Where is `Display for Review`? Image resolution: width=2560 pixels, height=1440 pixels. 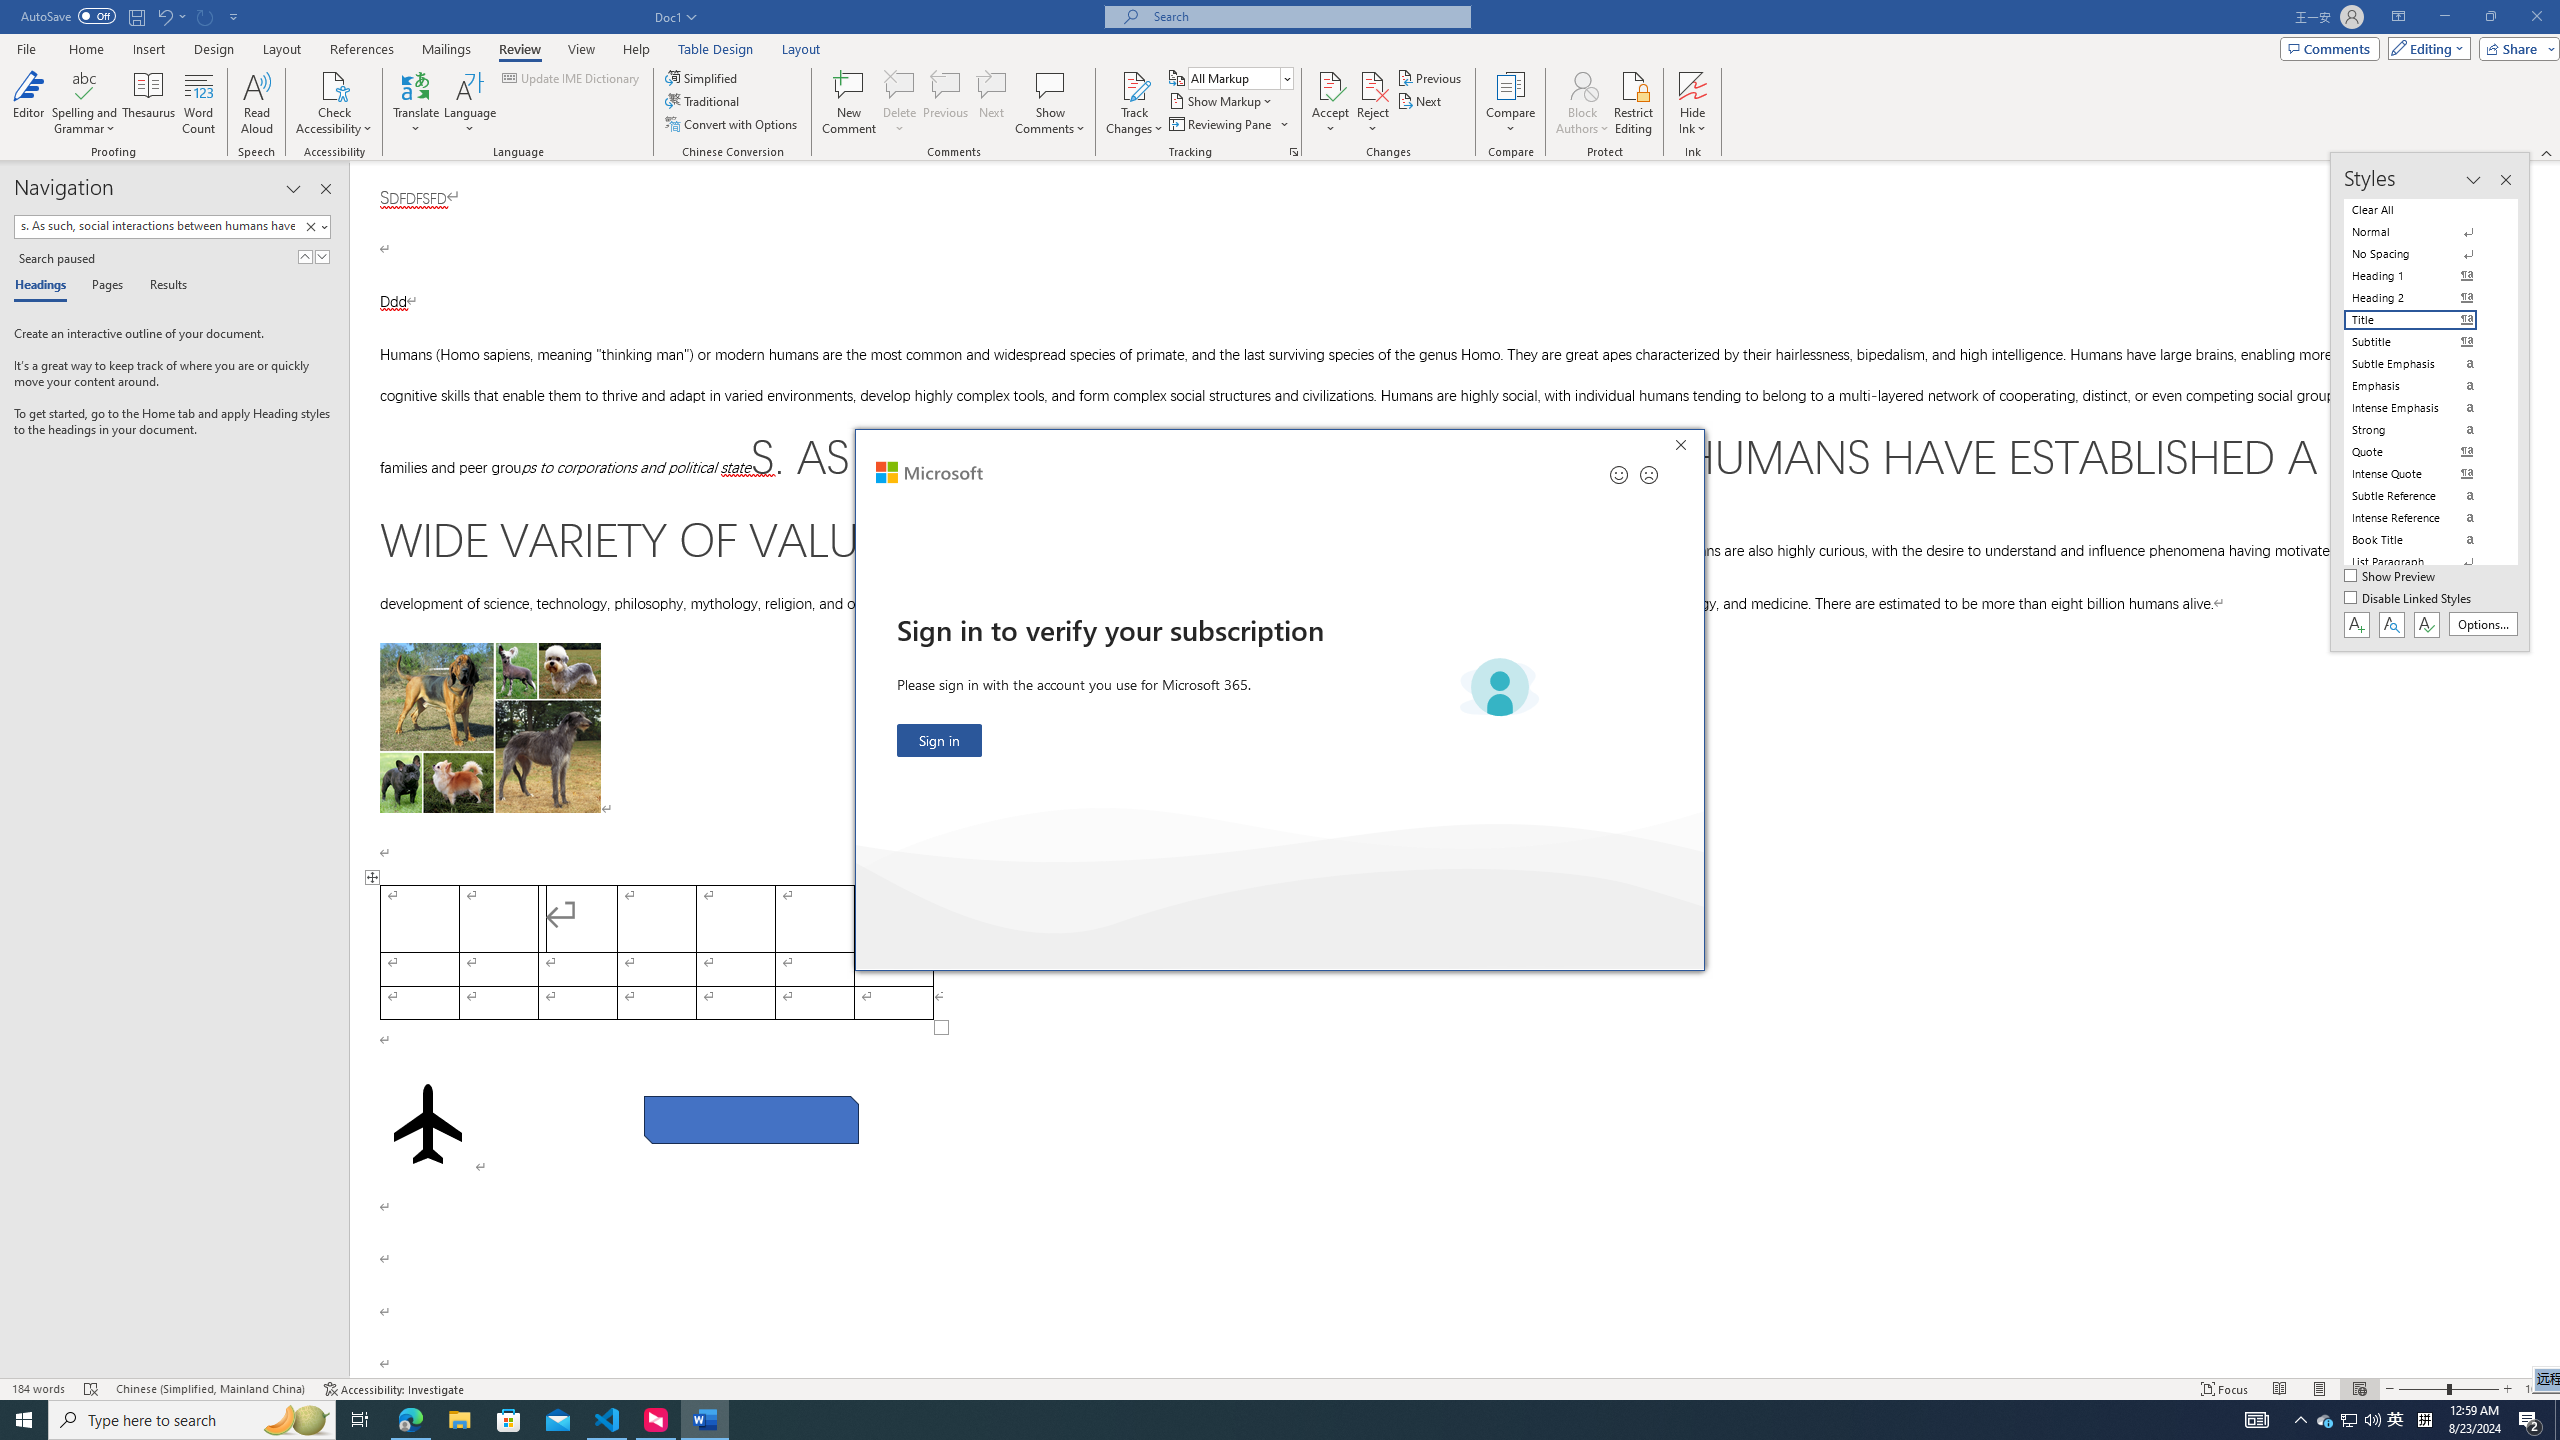 Display for Review is located at coordinates (1240, 78).